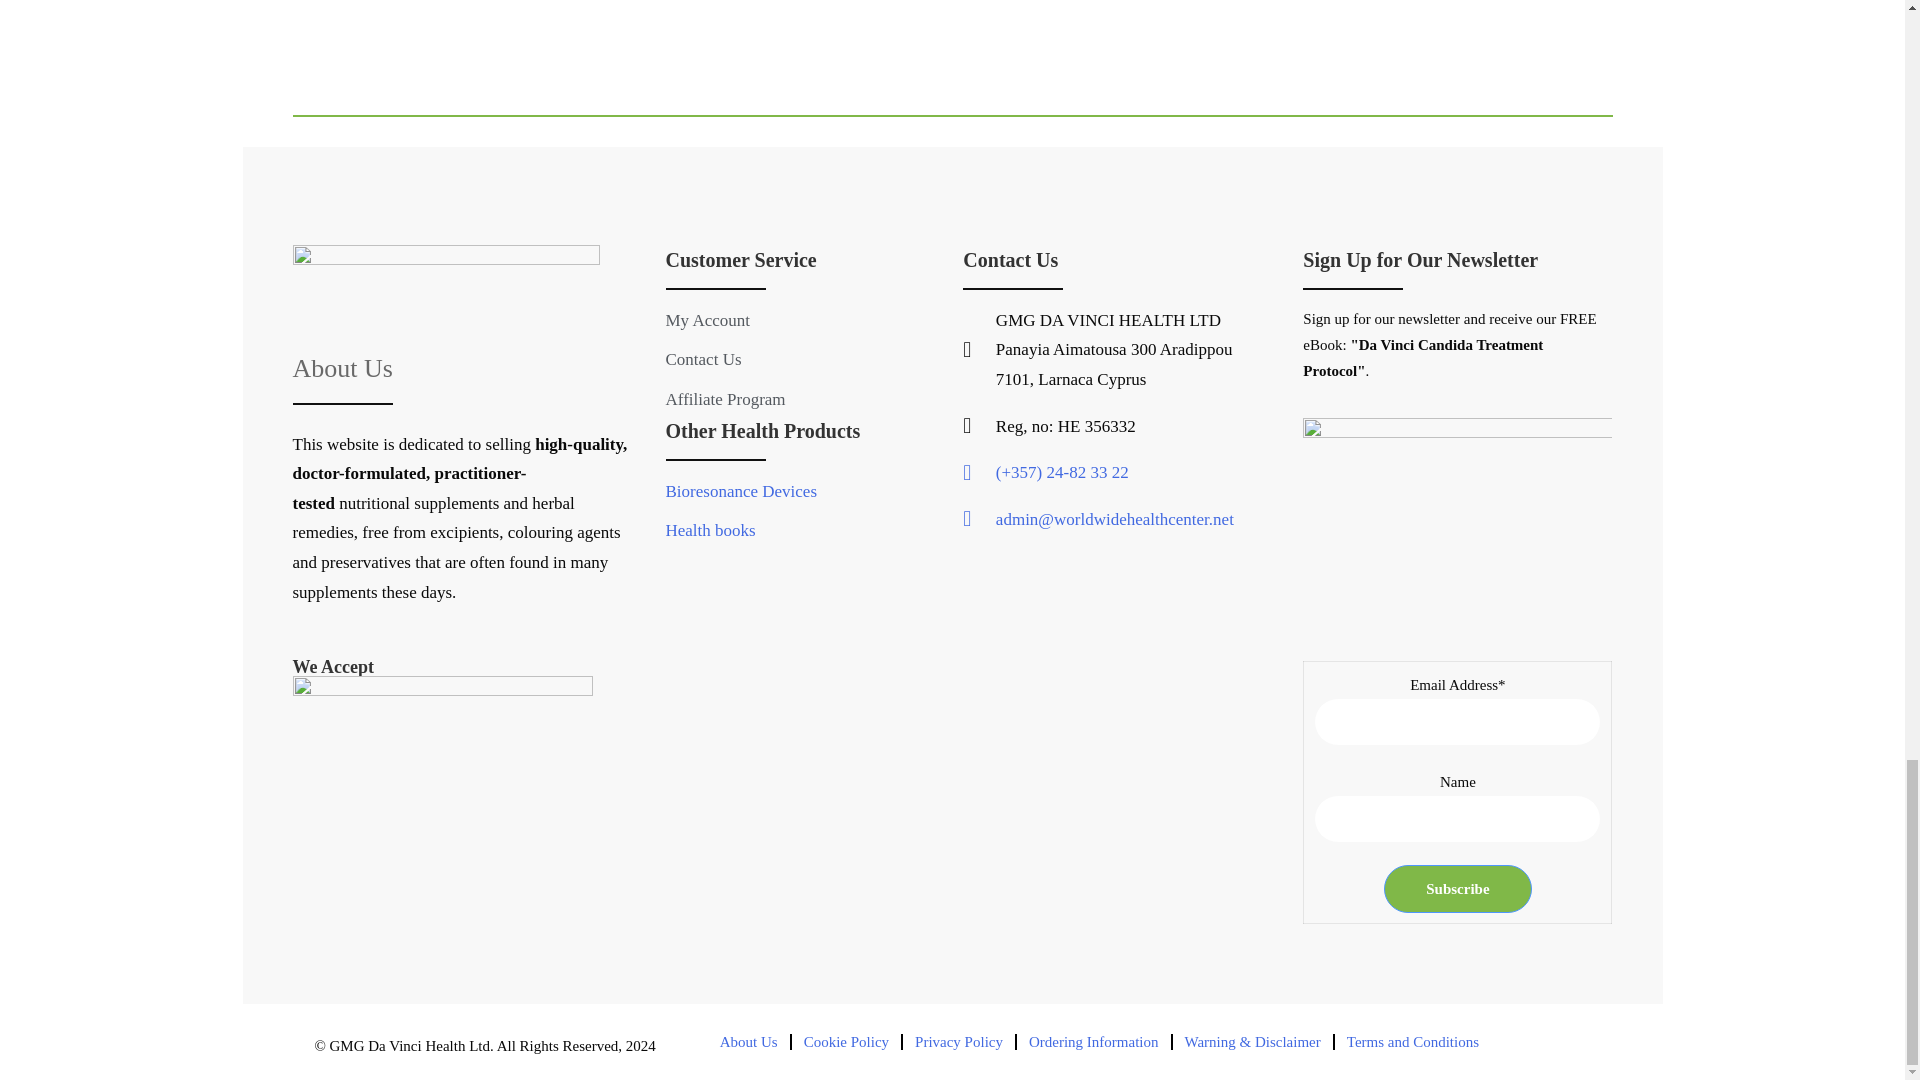 The height and width of the screenshot is (1080, 1920). I want to click on Subscribe, so click(1457, 888).